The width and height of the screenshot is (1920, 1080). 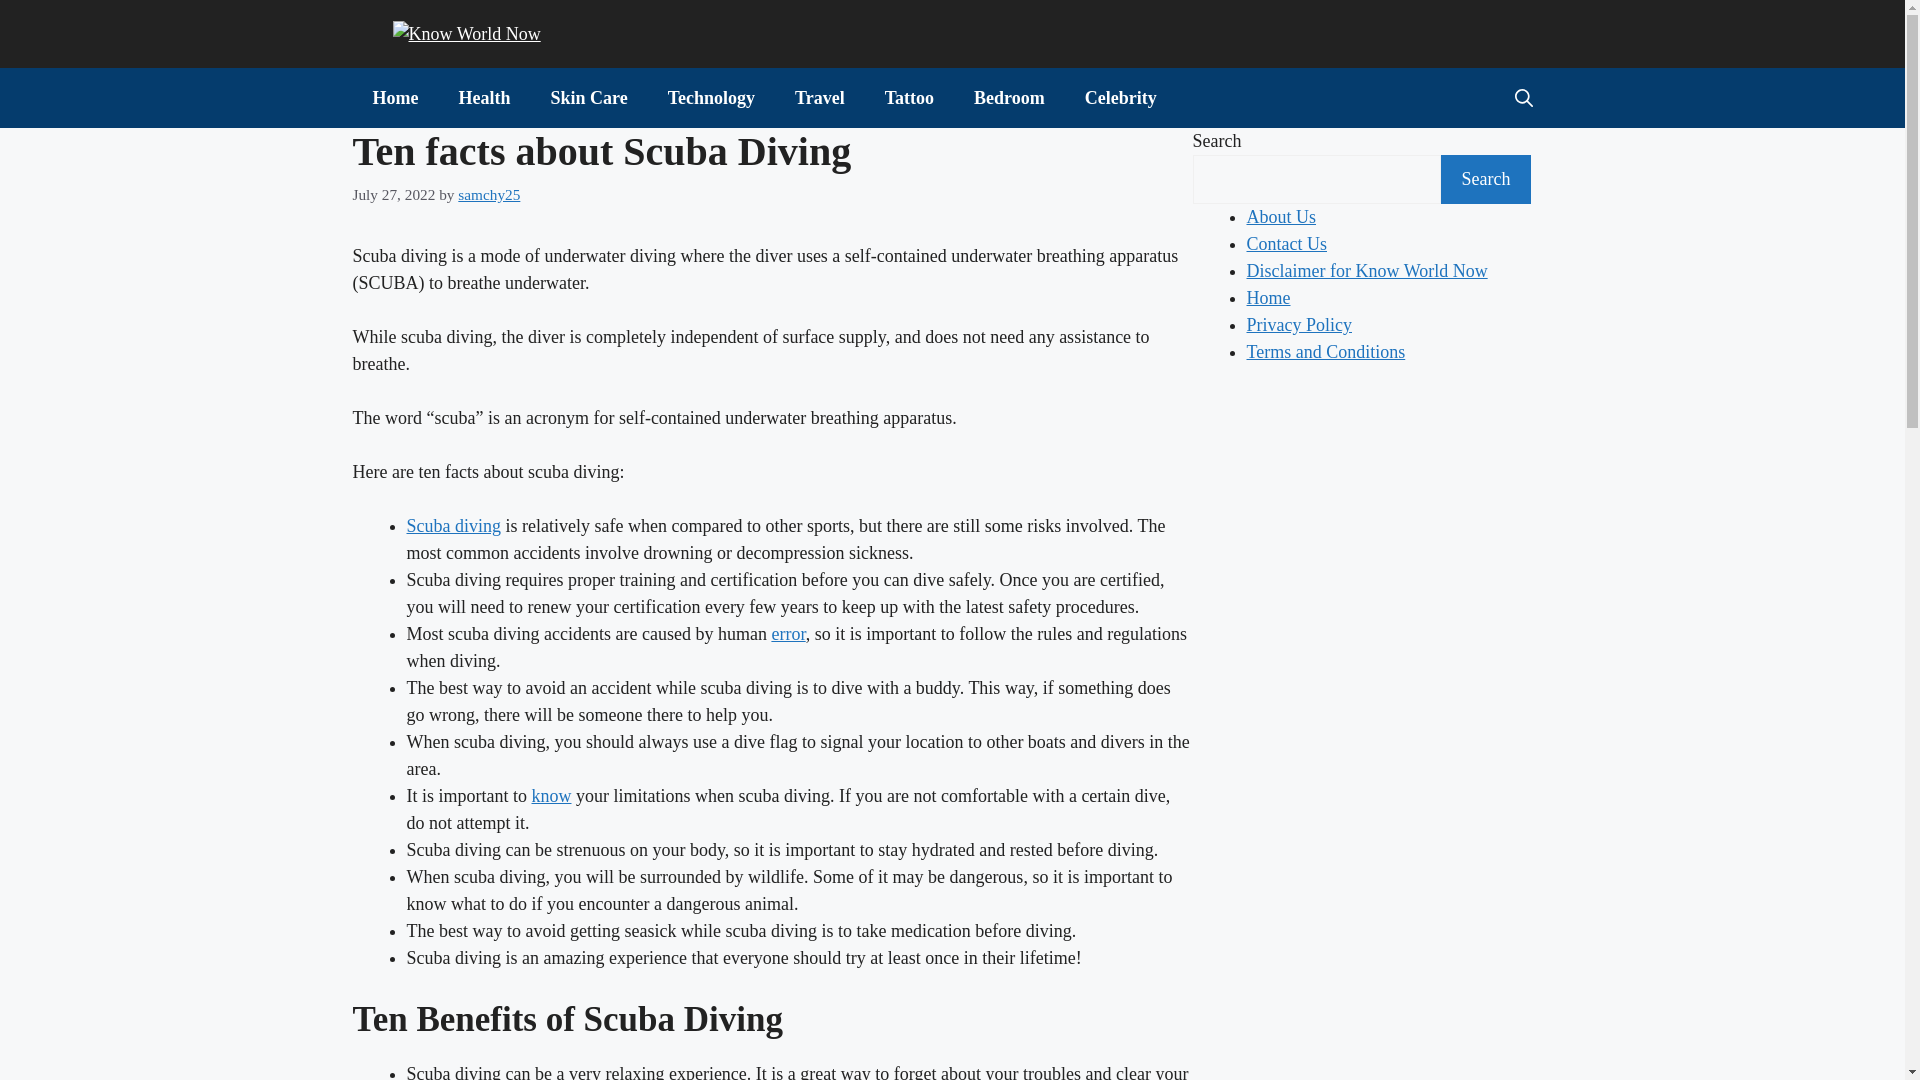 What do you see at coordinates (394, 98) in the screenshot?
I see `Home` at bounding box center [394, 98].